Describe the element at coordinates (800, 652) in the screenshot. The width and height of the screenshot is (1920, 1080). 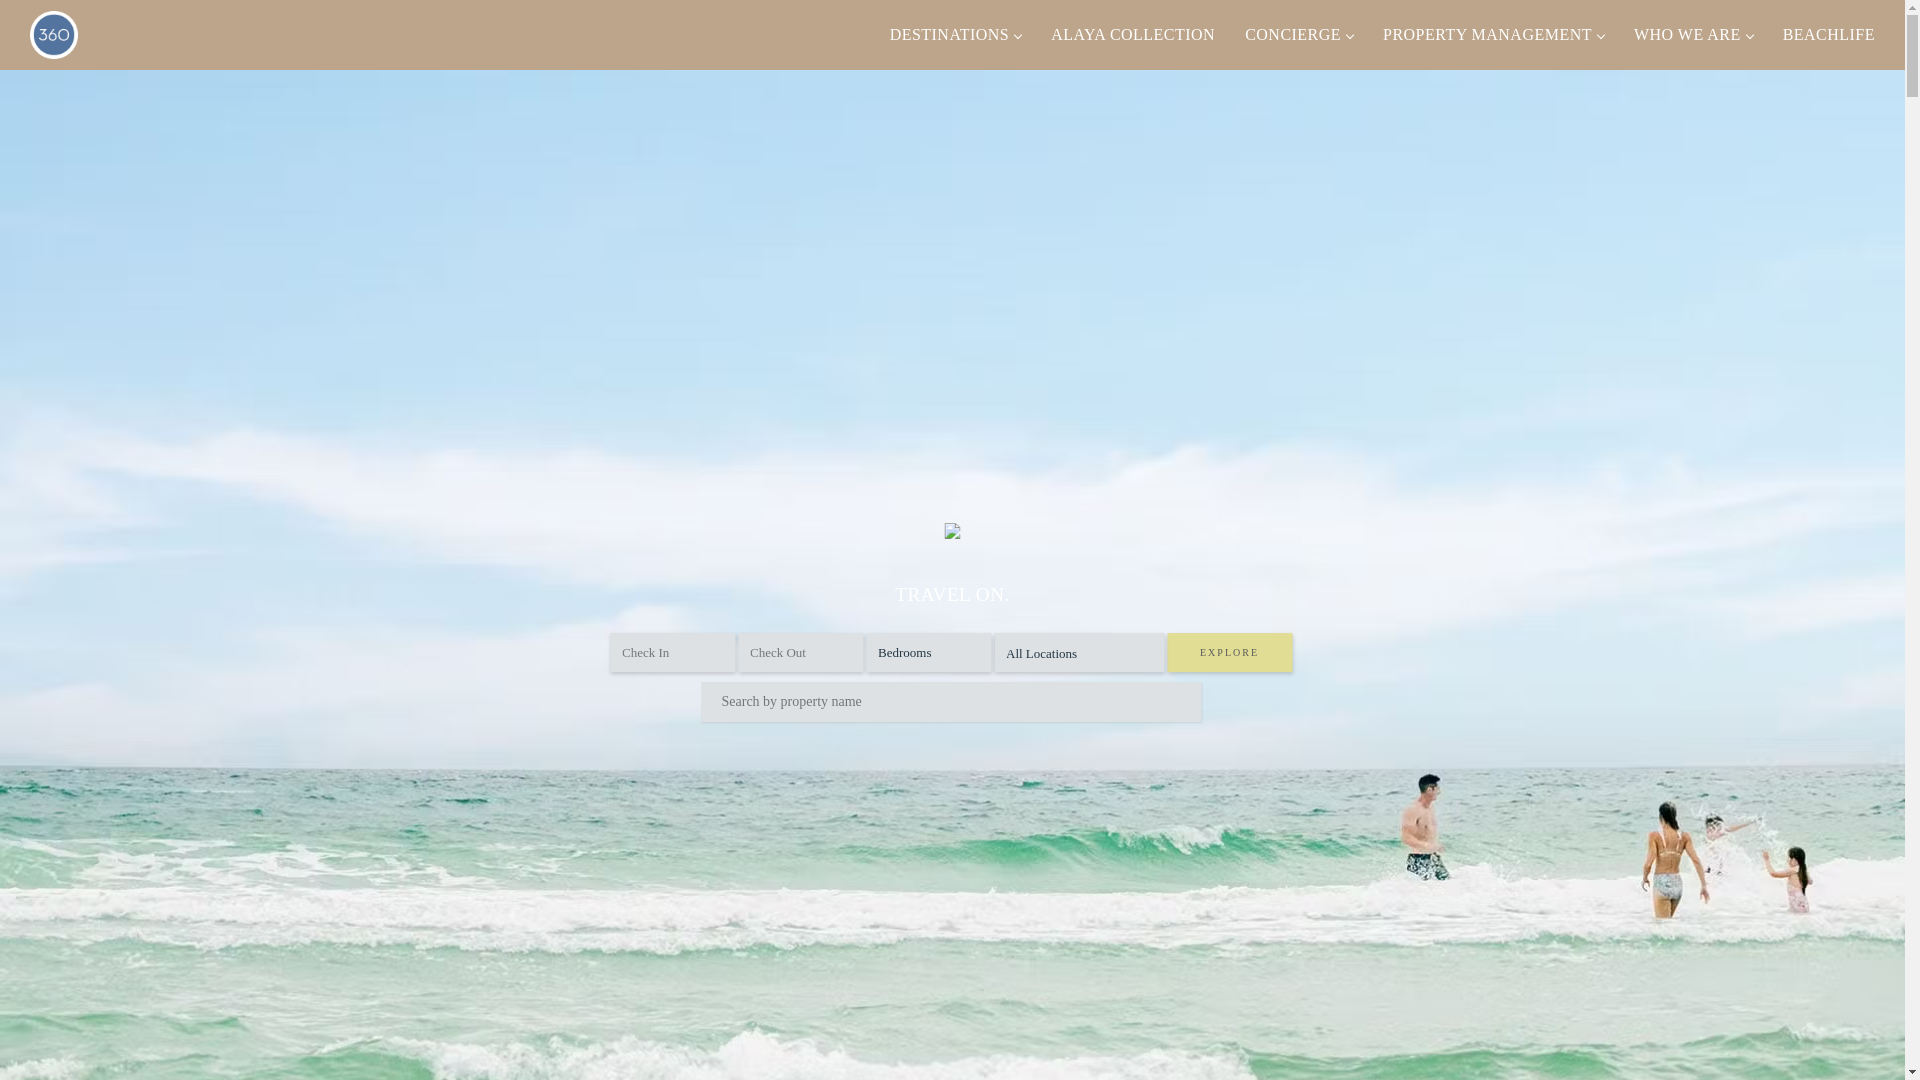
I see `Check Out` at that location.